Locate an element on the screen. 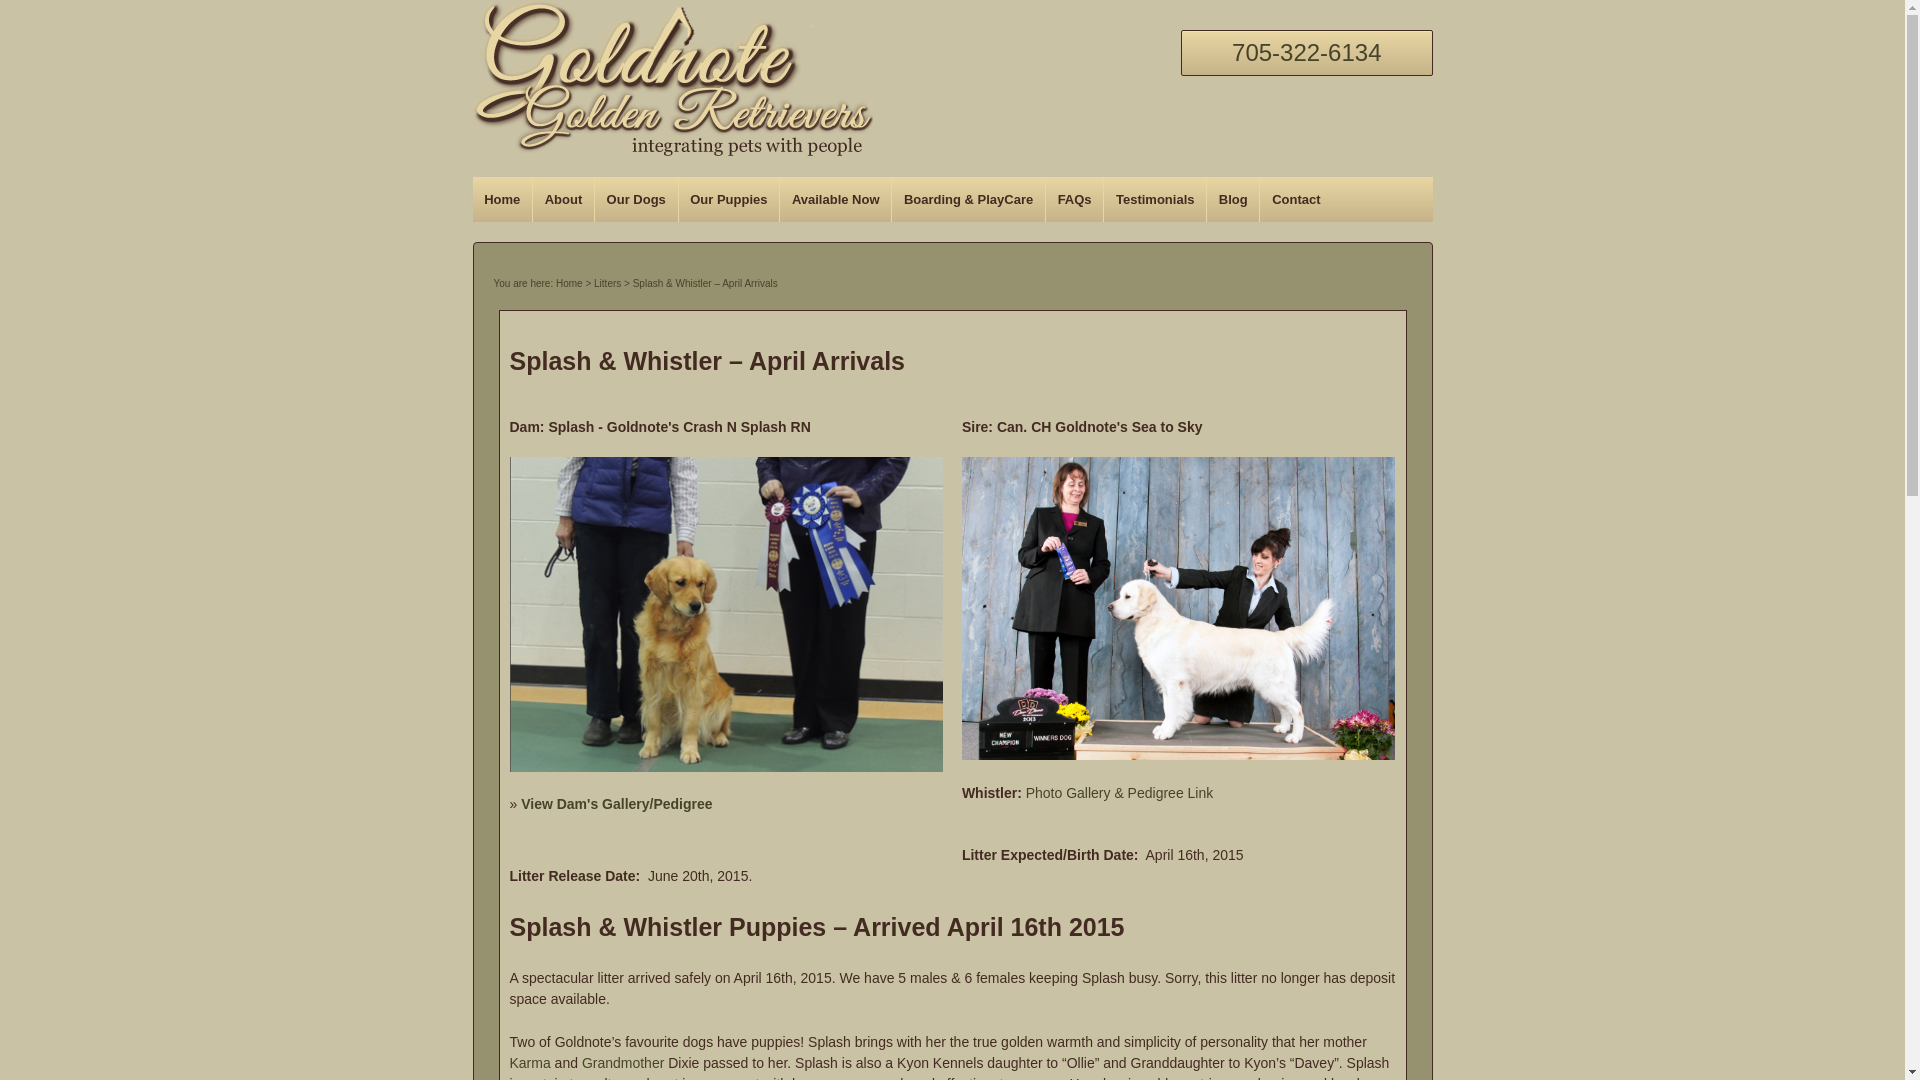 This screenshot has width=1920, height=1080. Litters is located at coordinates (606, 283).